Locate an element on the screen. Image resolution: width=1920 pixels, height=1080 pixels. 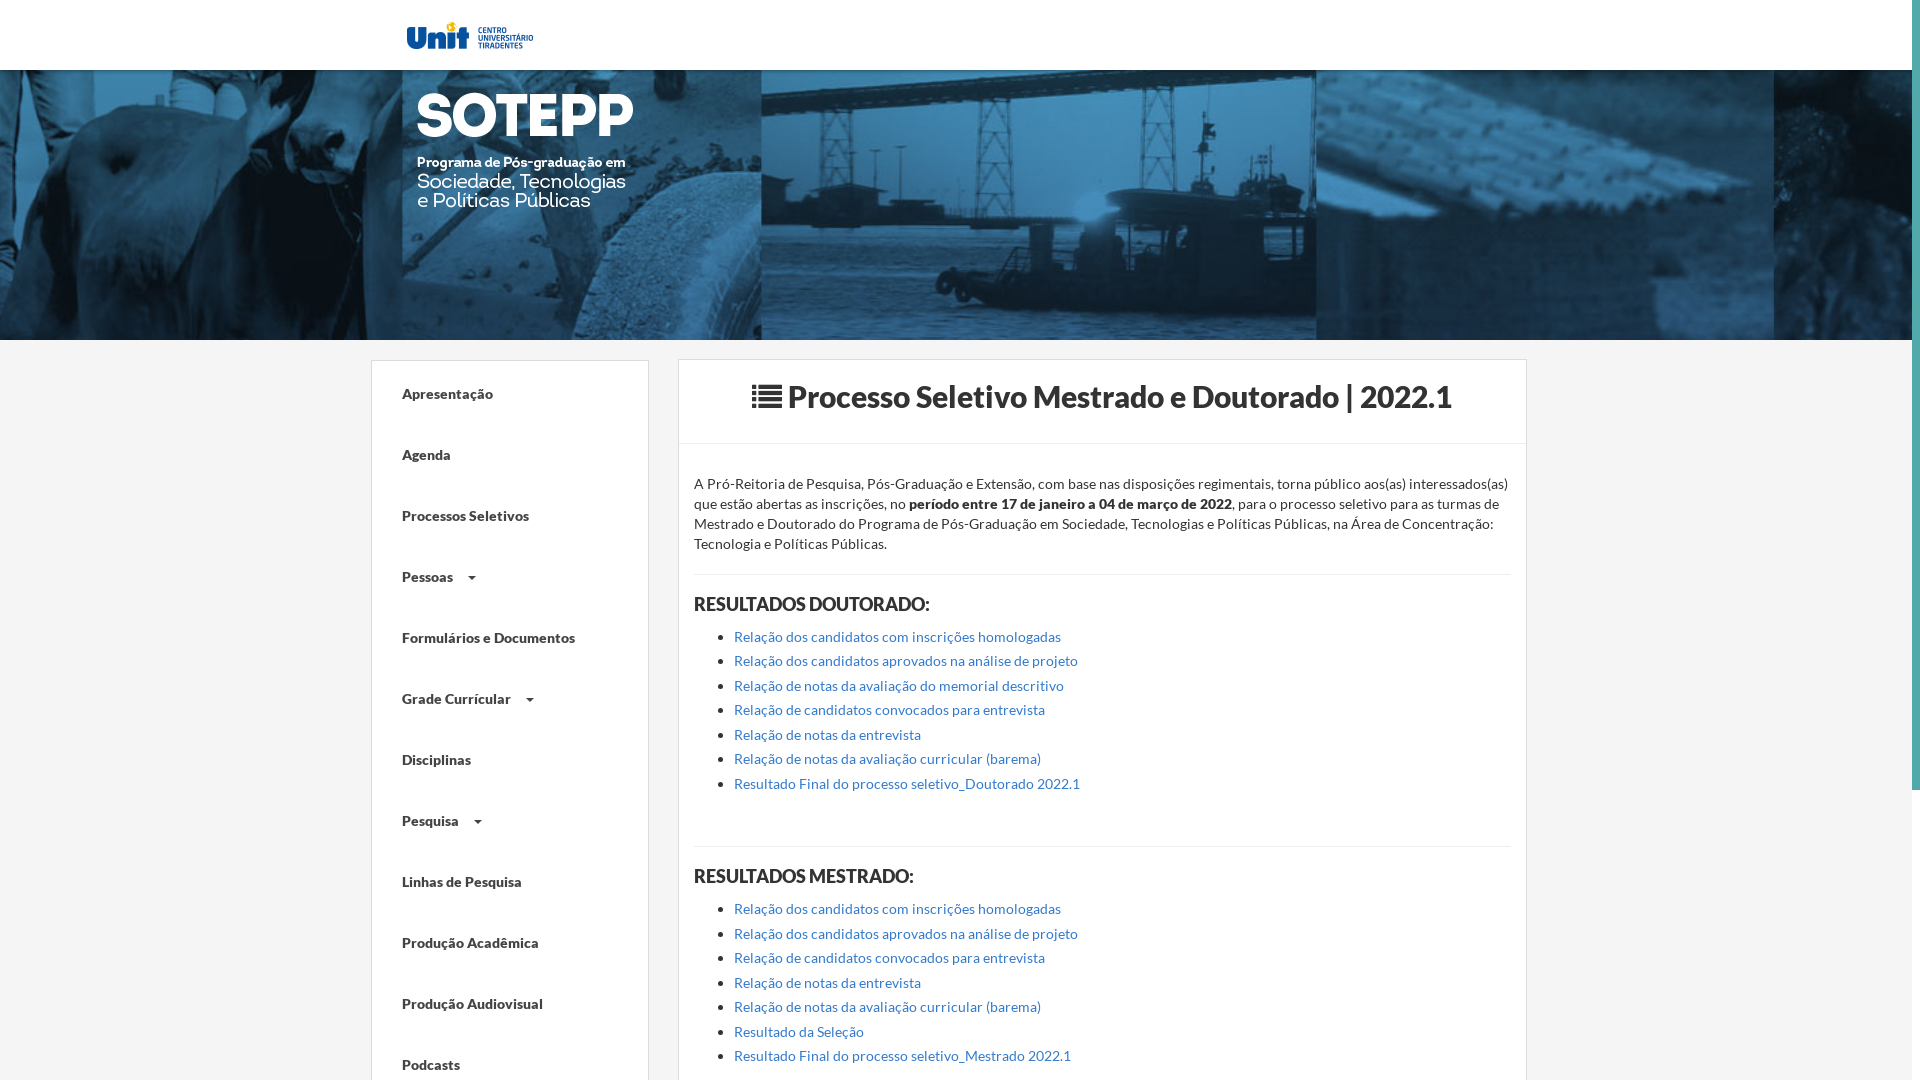
Resultado Final do processo seletivo_Doutorado 2022.1 is located at coordinates (907, 784).